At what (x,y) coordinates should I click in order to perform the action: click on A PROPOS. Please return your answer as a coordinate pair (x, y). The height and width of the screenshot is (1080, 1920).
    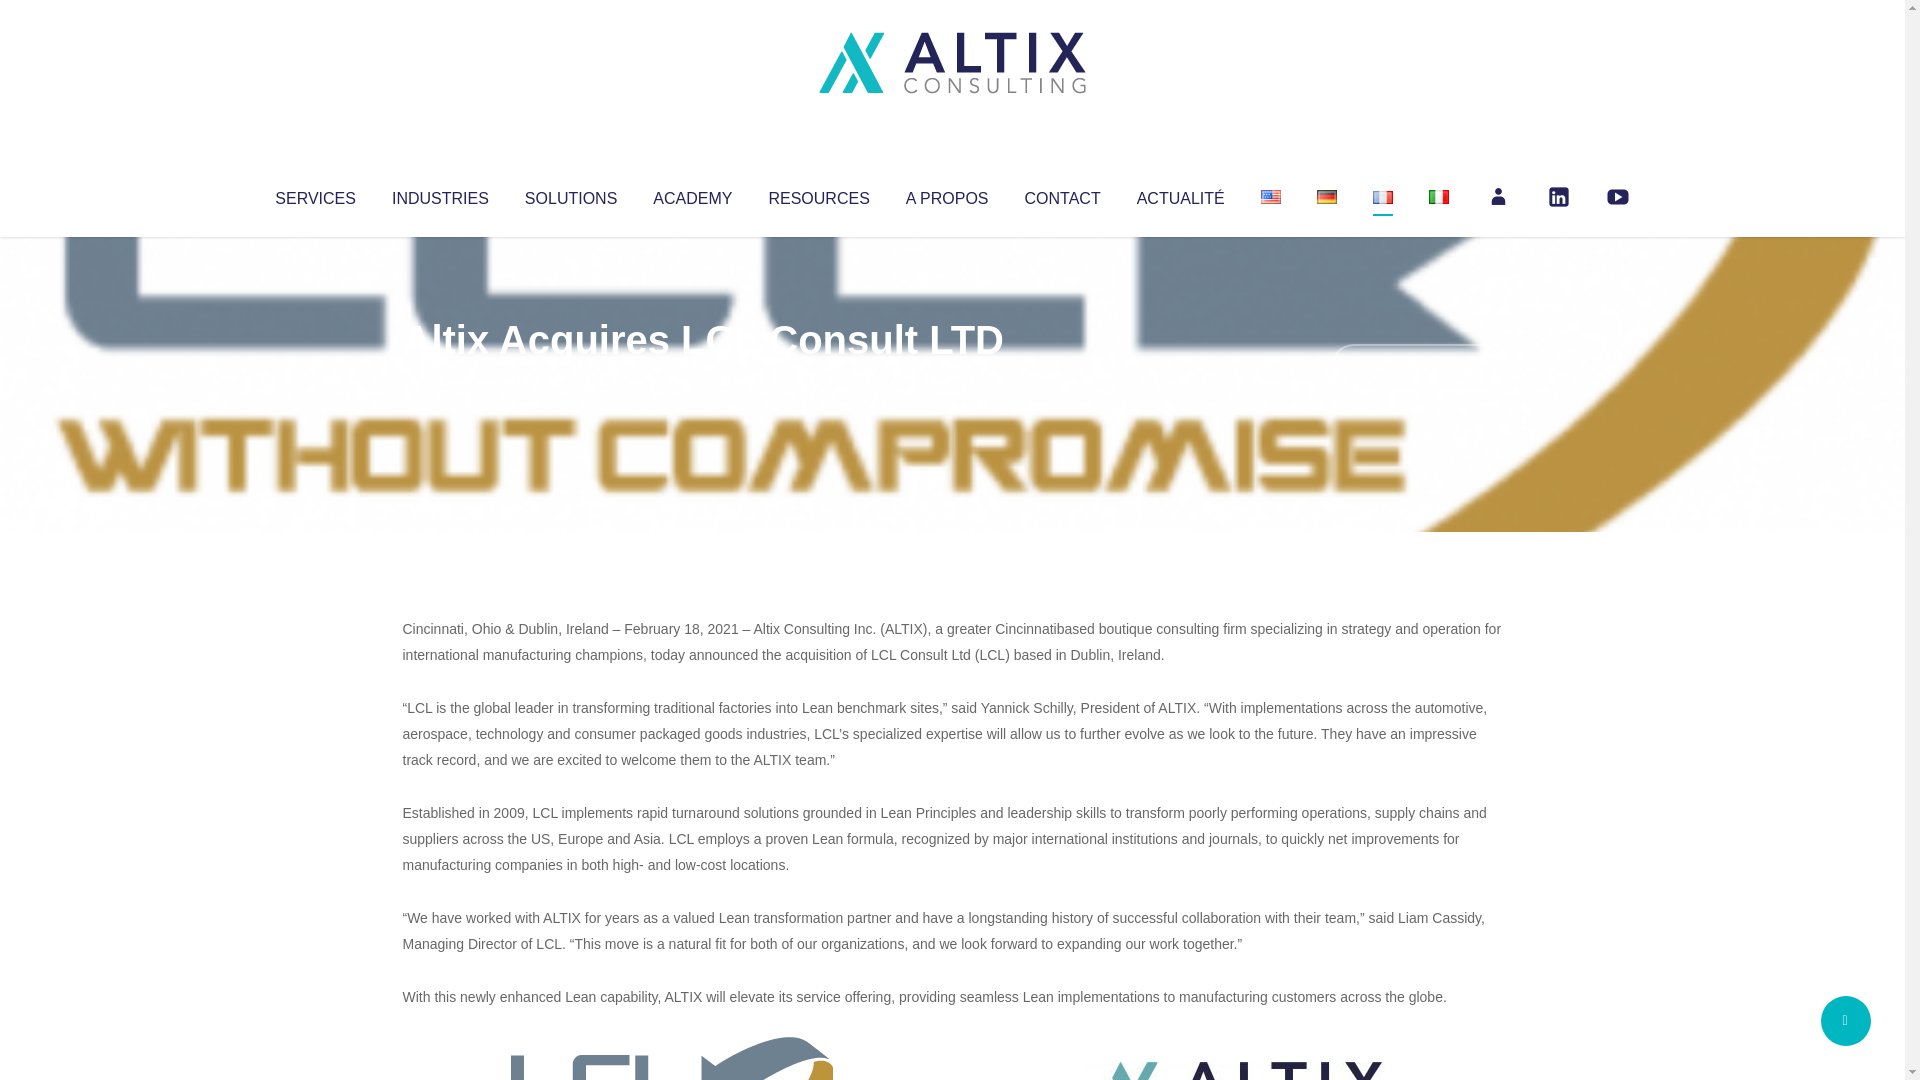
    Looking at the image, I should click on (947, 194).